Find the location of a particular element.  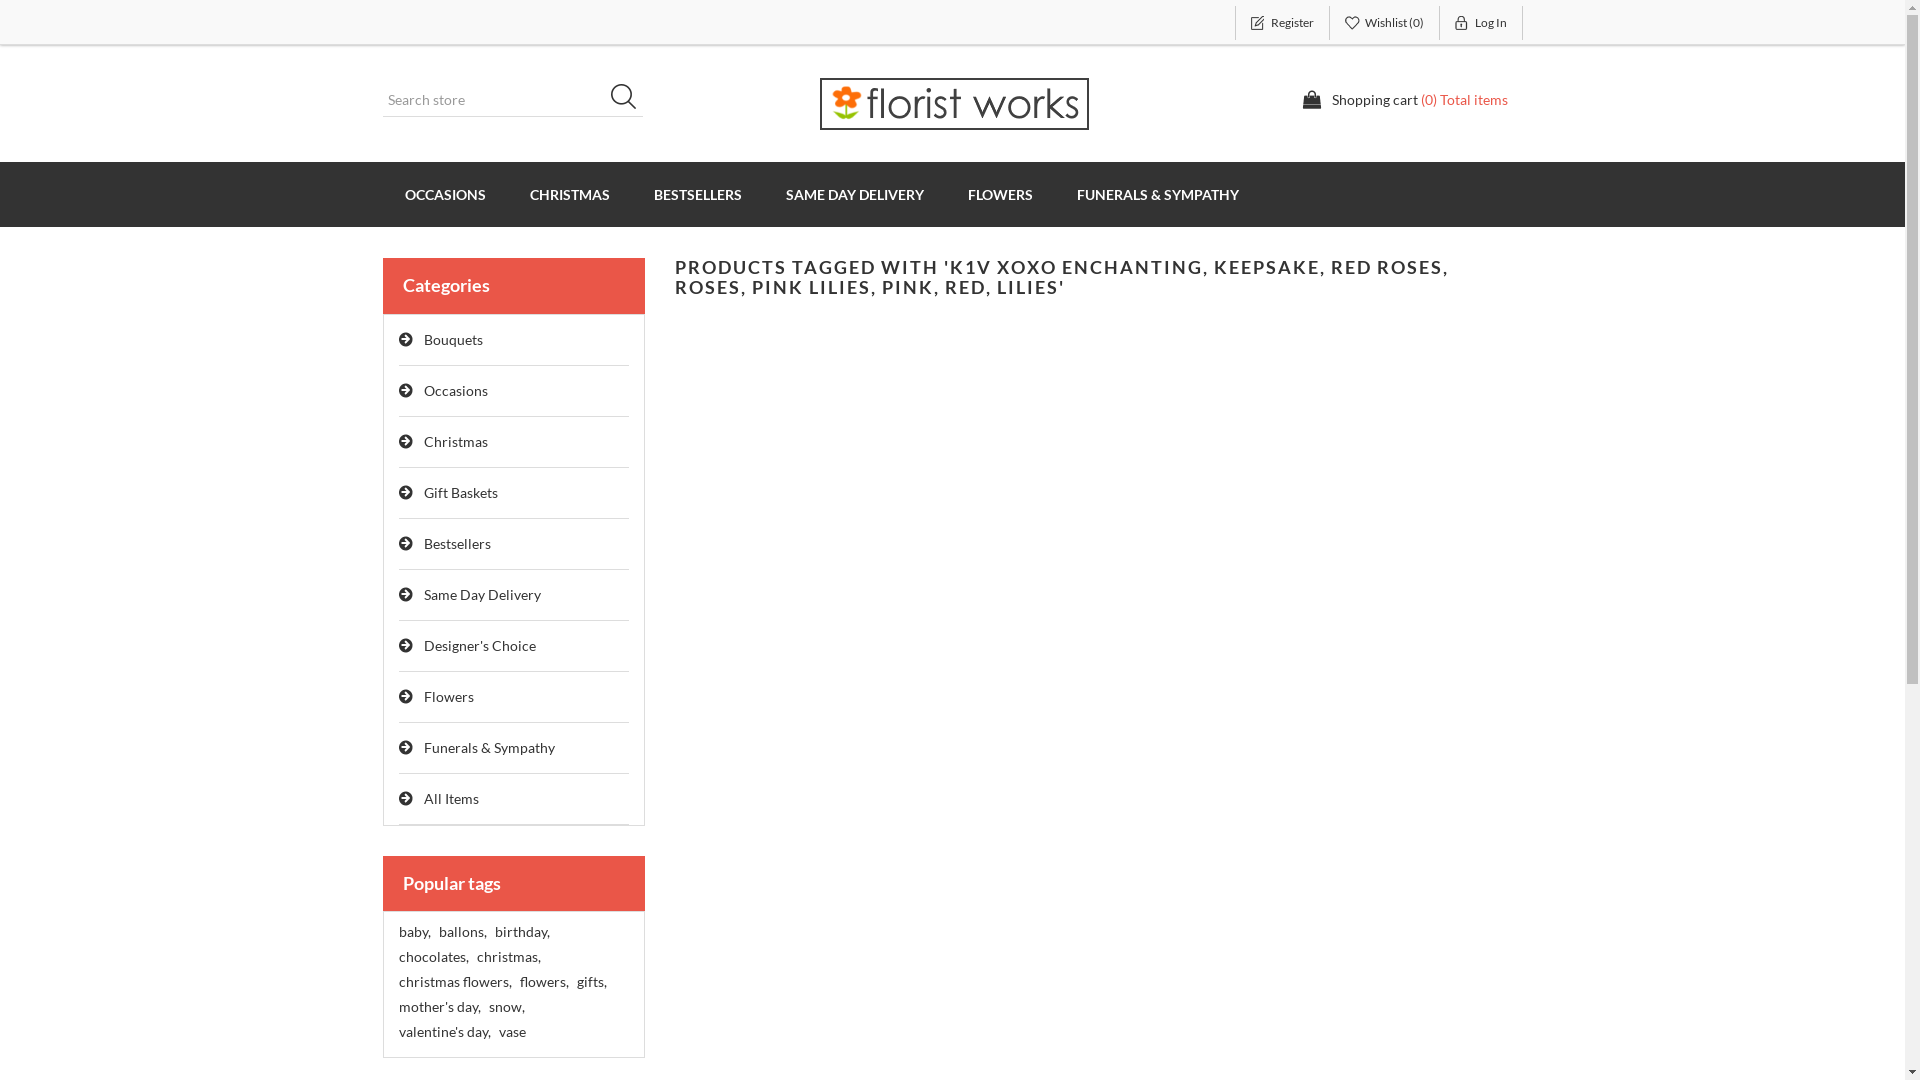

FLOWERS is located at coordinates (1000, 194).